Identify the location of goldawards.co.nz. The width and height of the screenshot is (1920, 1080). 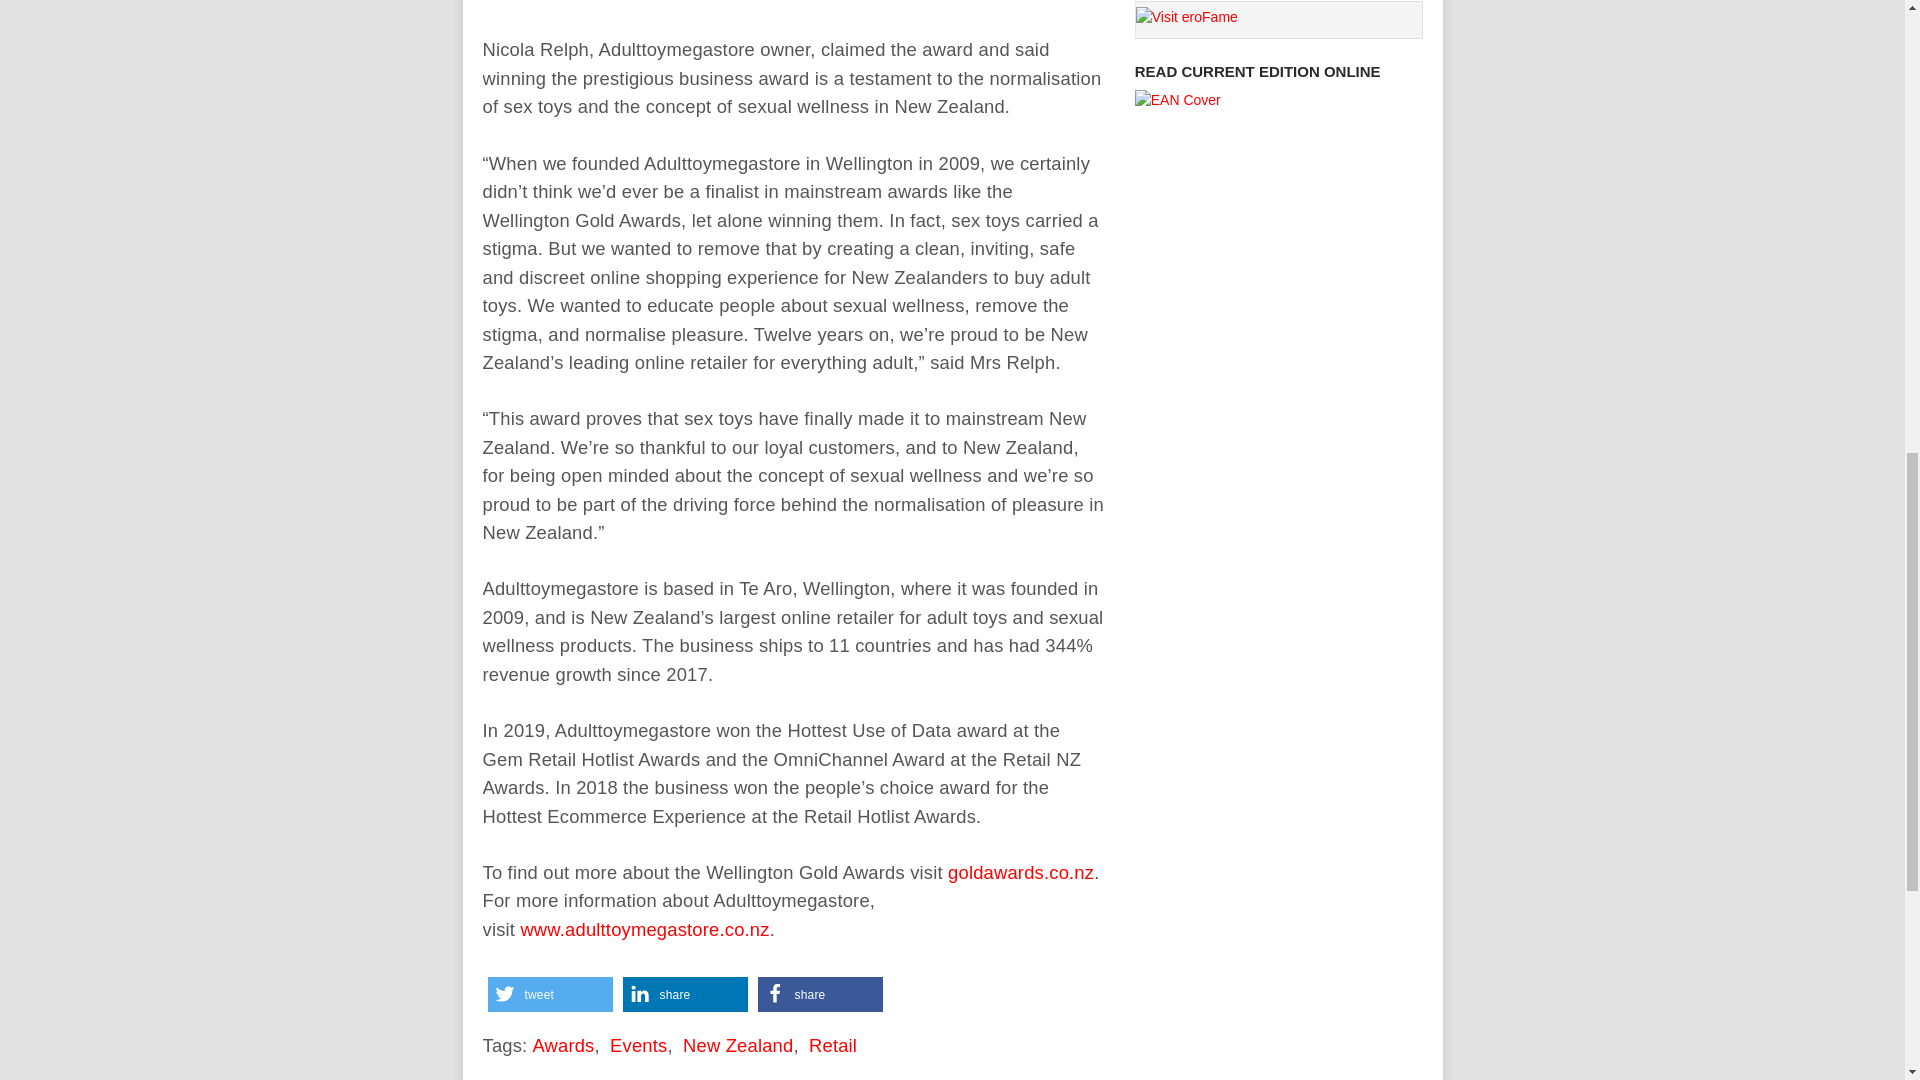
(1021, 872).